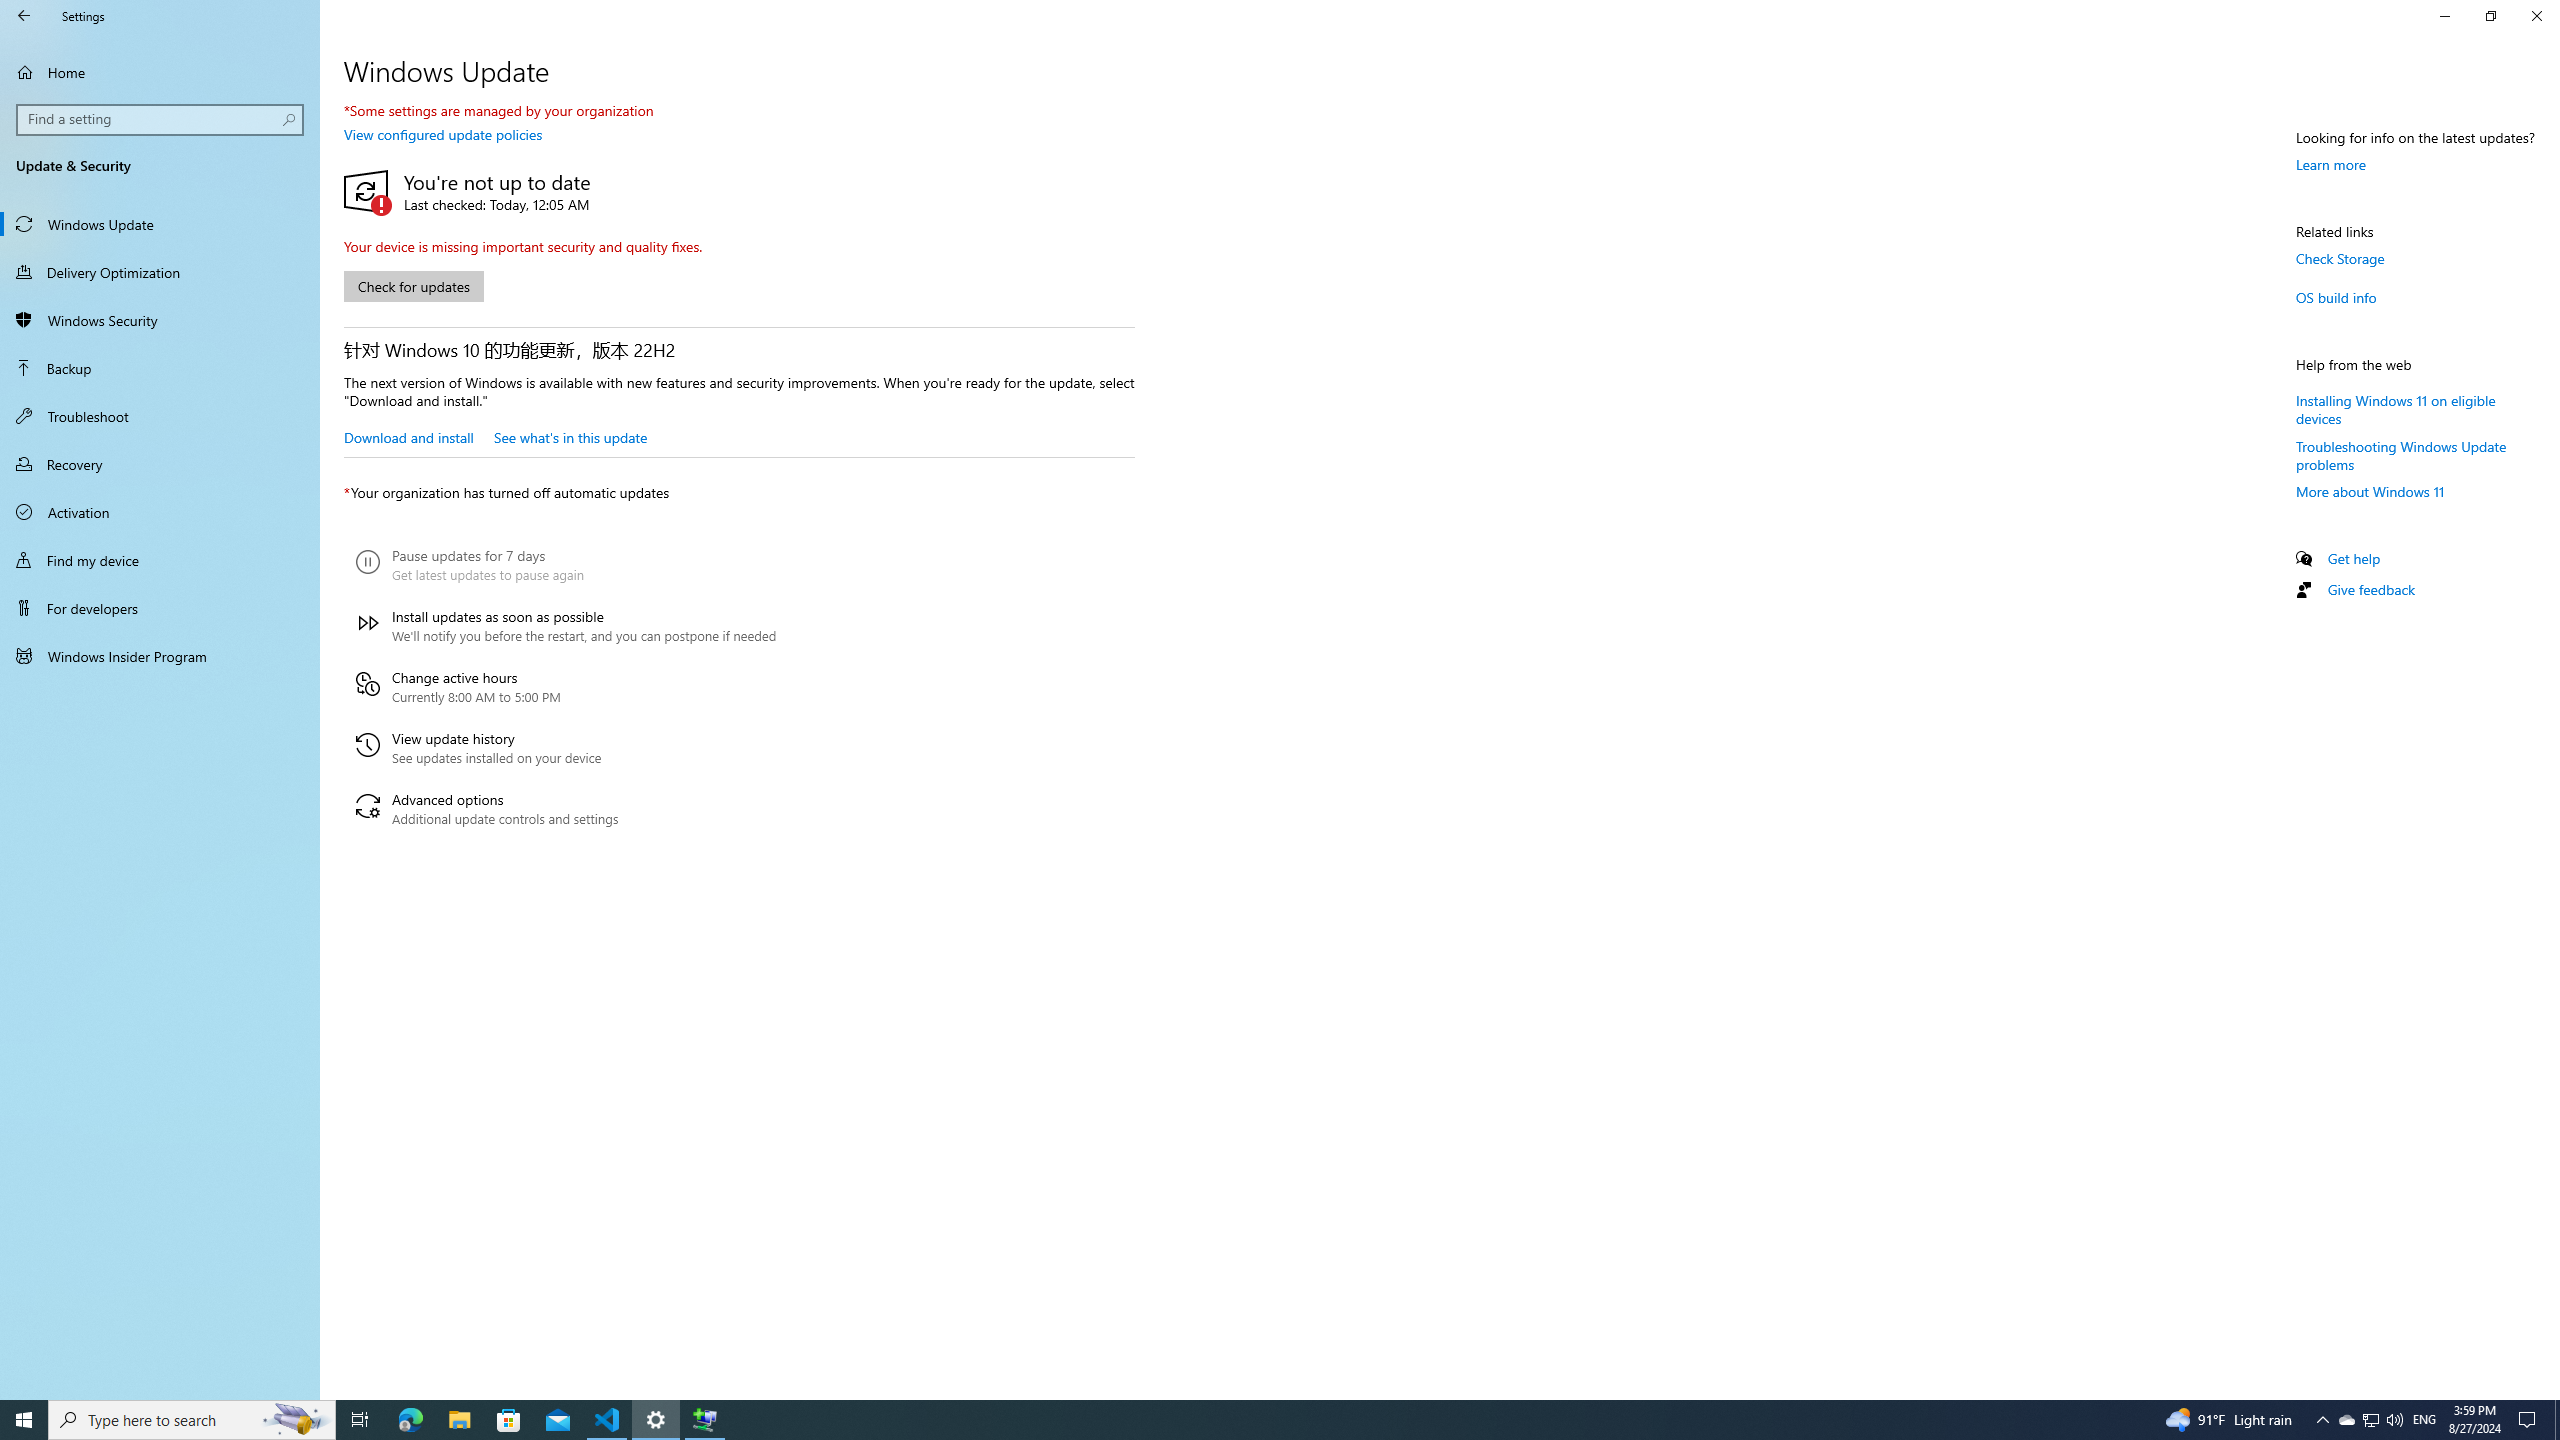 This screenshot has width=2560, height=1440. I want to click on Settings - 1 running window, so click(656, 1420).